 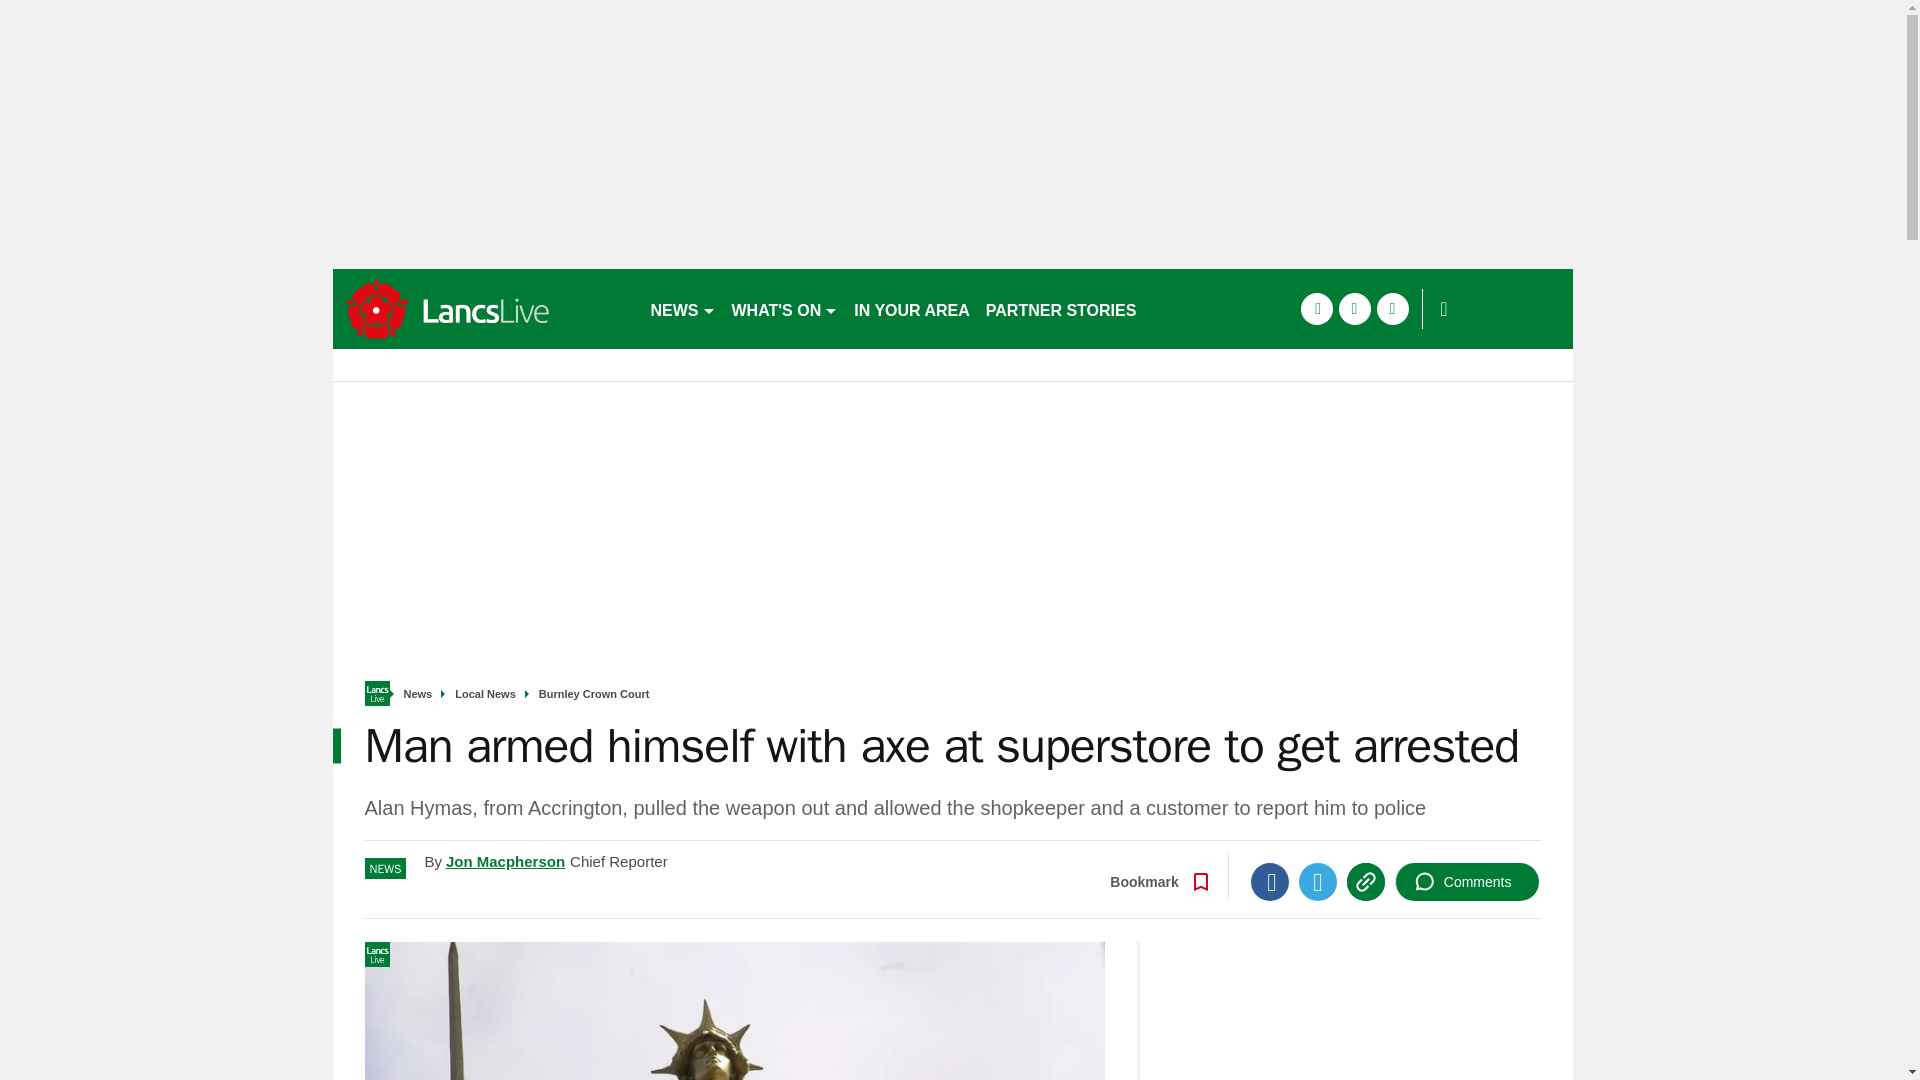 What do you see at coordinates (1060, 308) in the screenshot?
I see `PARTNER STORIES` at bounding box center [1060, 308].